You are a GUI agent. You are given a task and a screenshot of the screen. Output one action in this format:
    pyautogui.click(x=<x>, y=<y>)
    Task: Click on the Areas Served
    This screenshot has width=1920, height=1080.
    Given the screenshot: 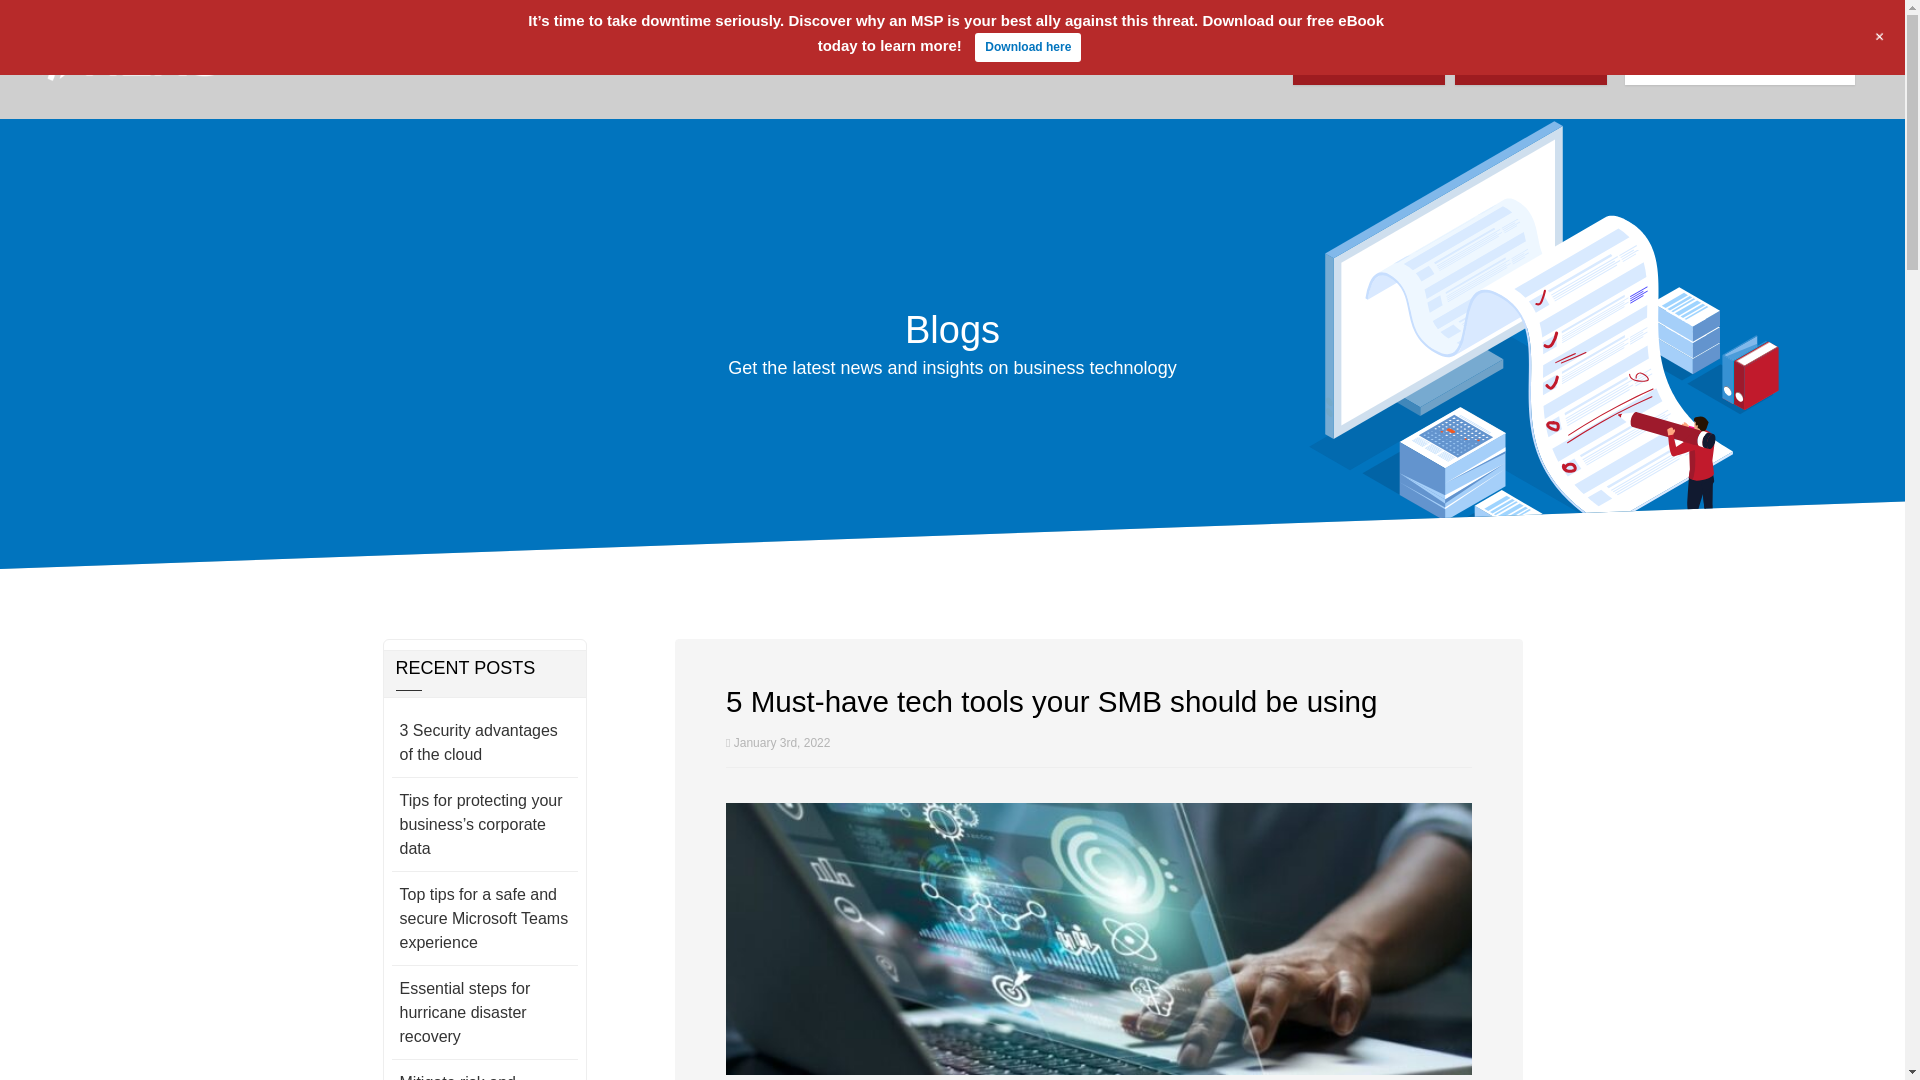 What is the action you would take?
    pyautogui.click(x=670, y=60)
    